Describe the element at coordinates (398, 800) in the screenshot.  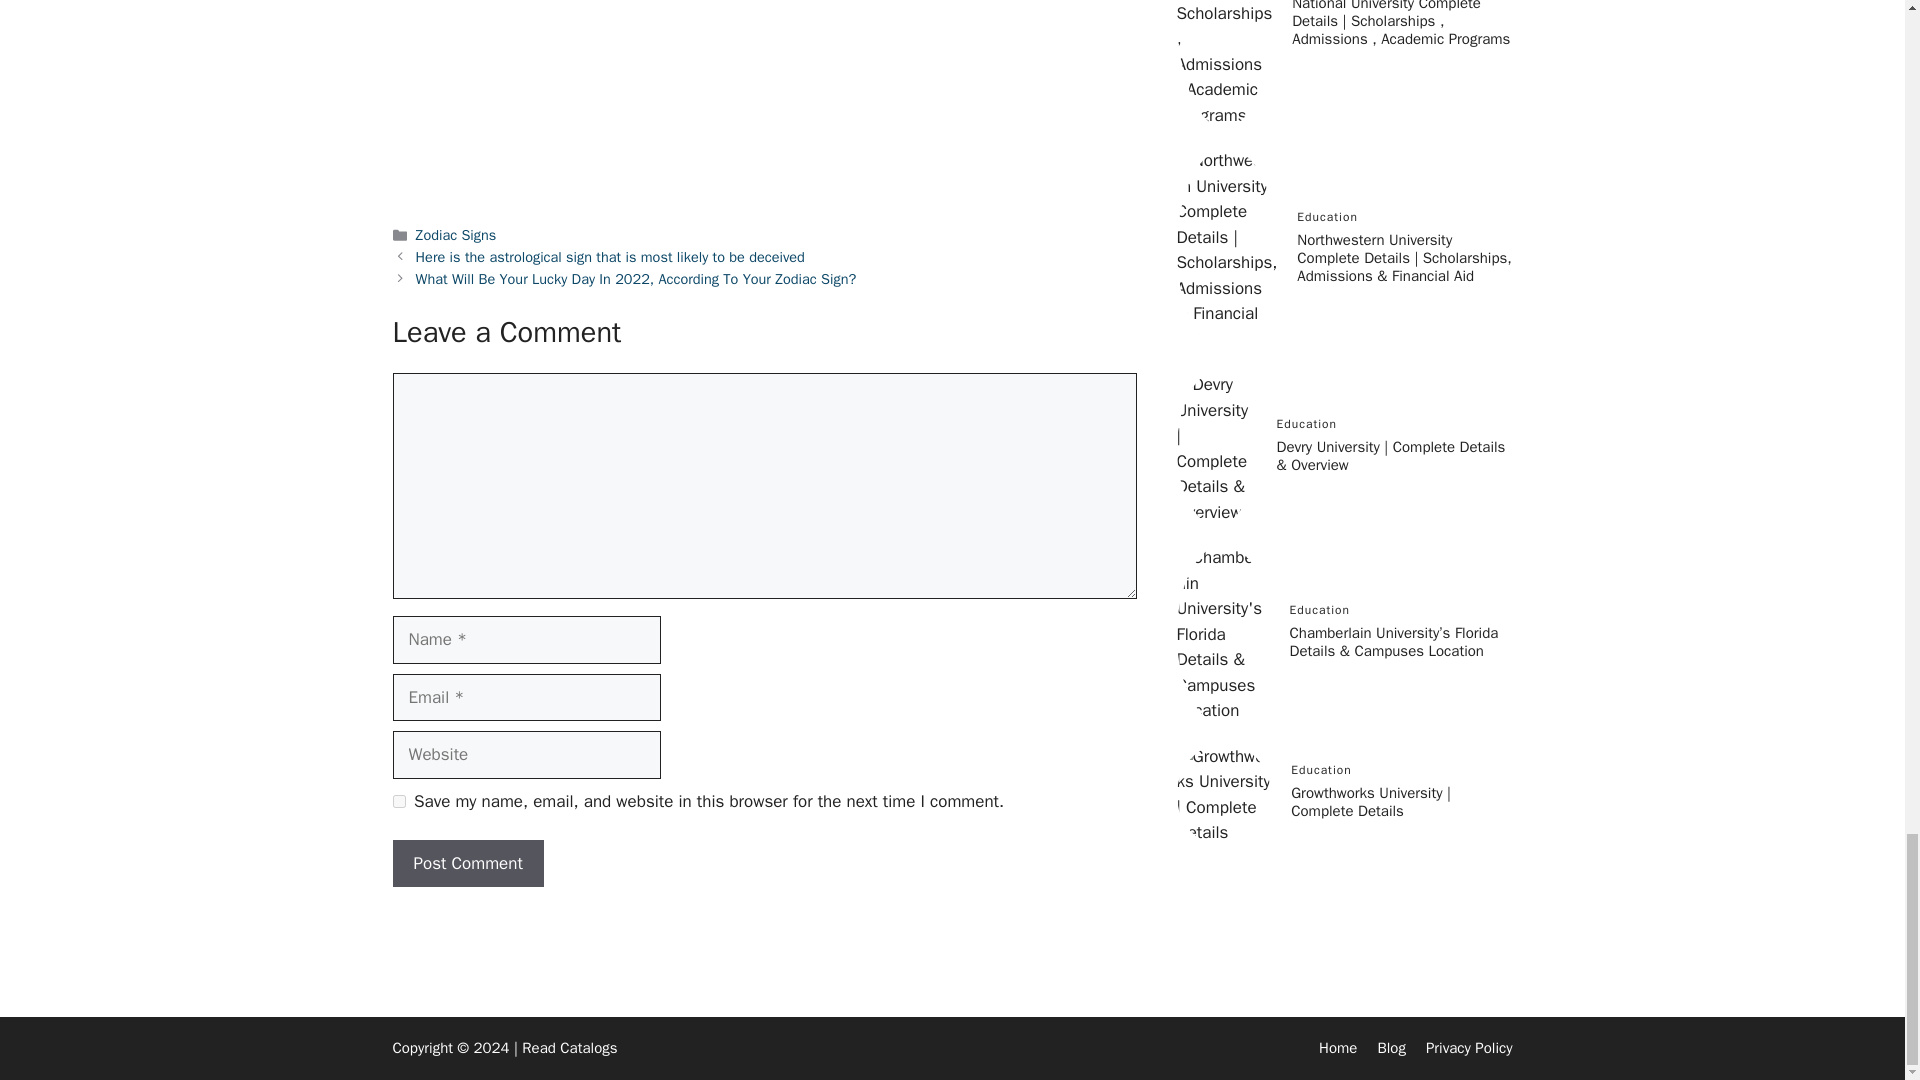
I see `yes` at that location.